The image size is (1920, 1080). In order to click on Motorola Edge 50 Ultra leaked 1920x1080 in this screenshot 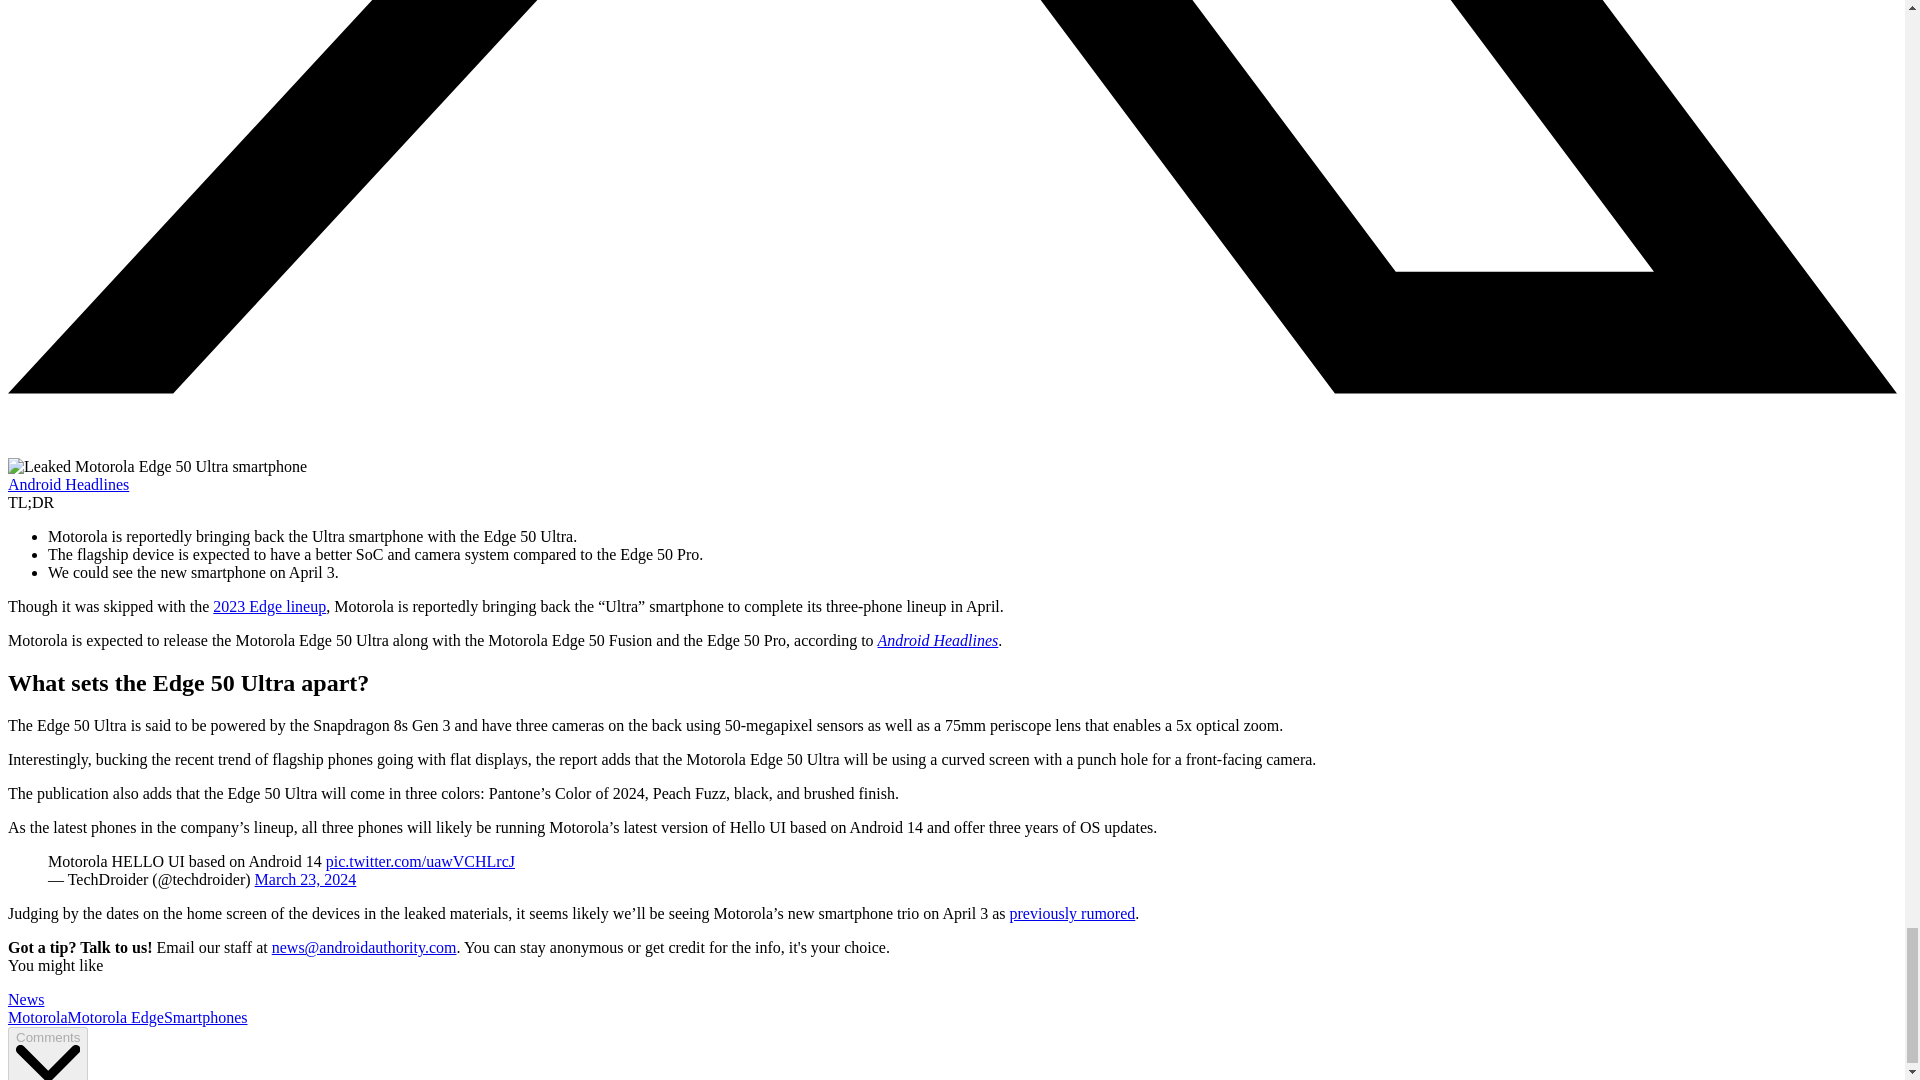, I will do `click(157, 466)`.